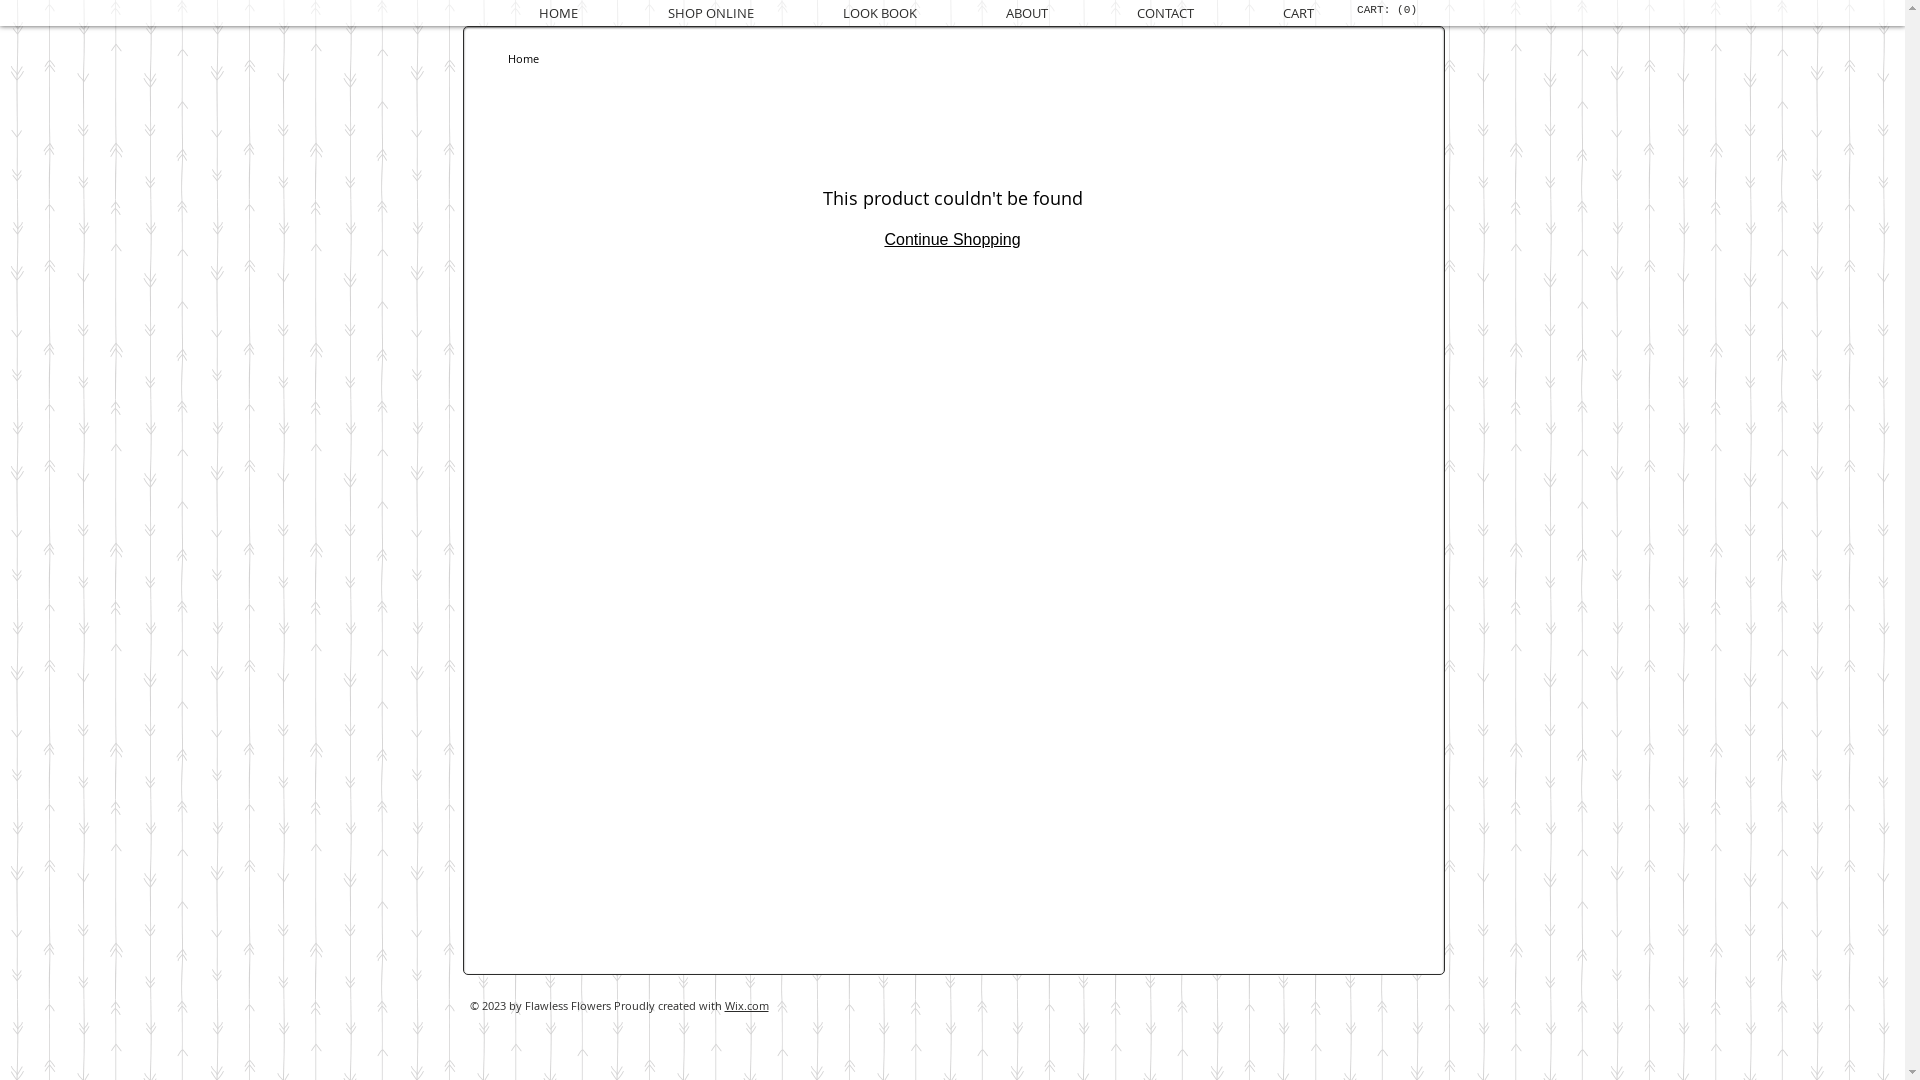  What do you see at coordinates (746, 1006) in the screenshot?
I see `Wix.com` at bounding box center [746, 1006].